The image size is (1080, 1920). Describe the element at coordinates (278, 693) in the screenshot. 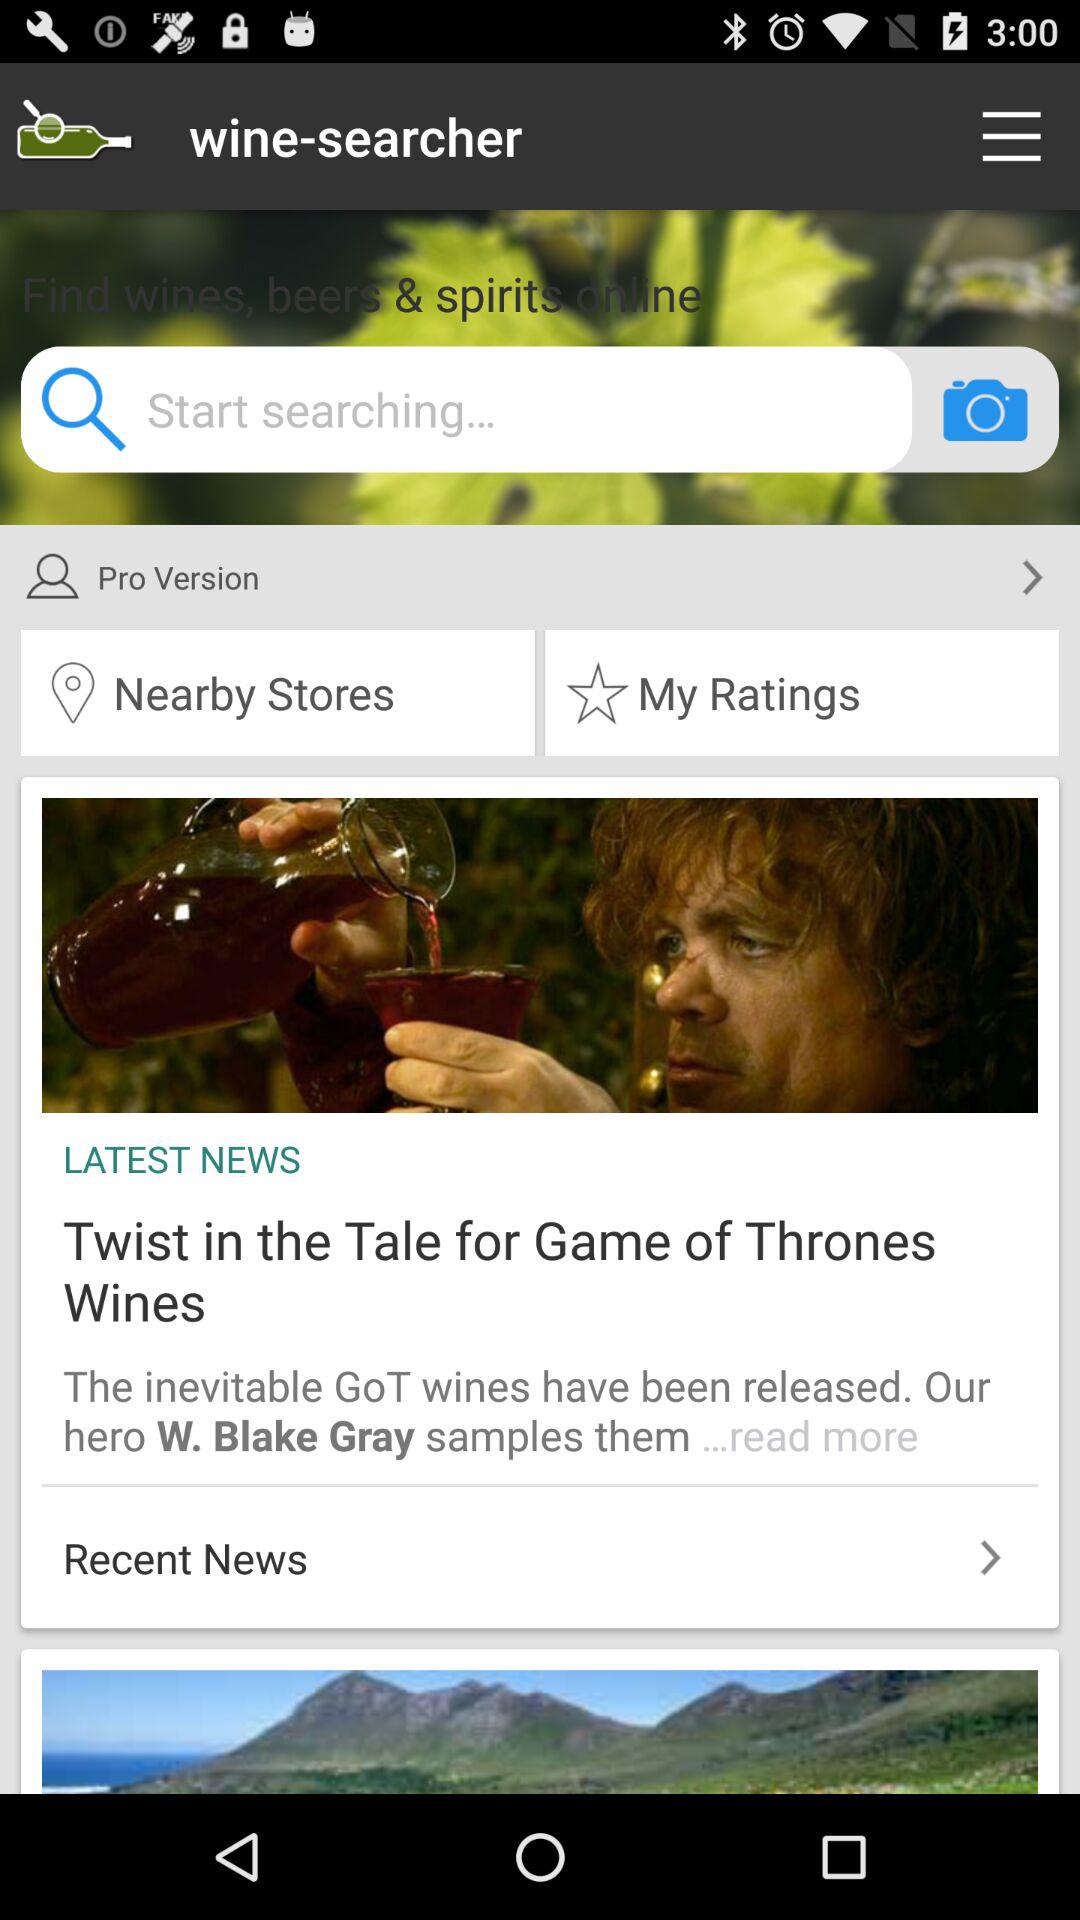

I see `choose the icon next to my ratings item` at that location.